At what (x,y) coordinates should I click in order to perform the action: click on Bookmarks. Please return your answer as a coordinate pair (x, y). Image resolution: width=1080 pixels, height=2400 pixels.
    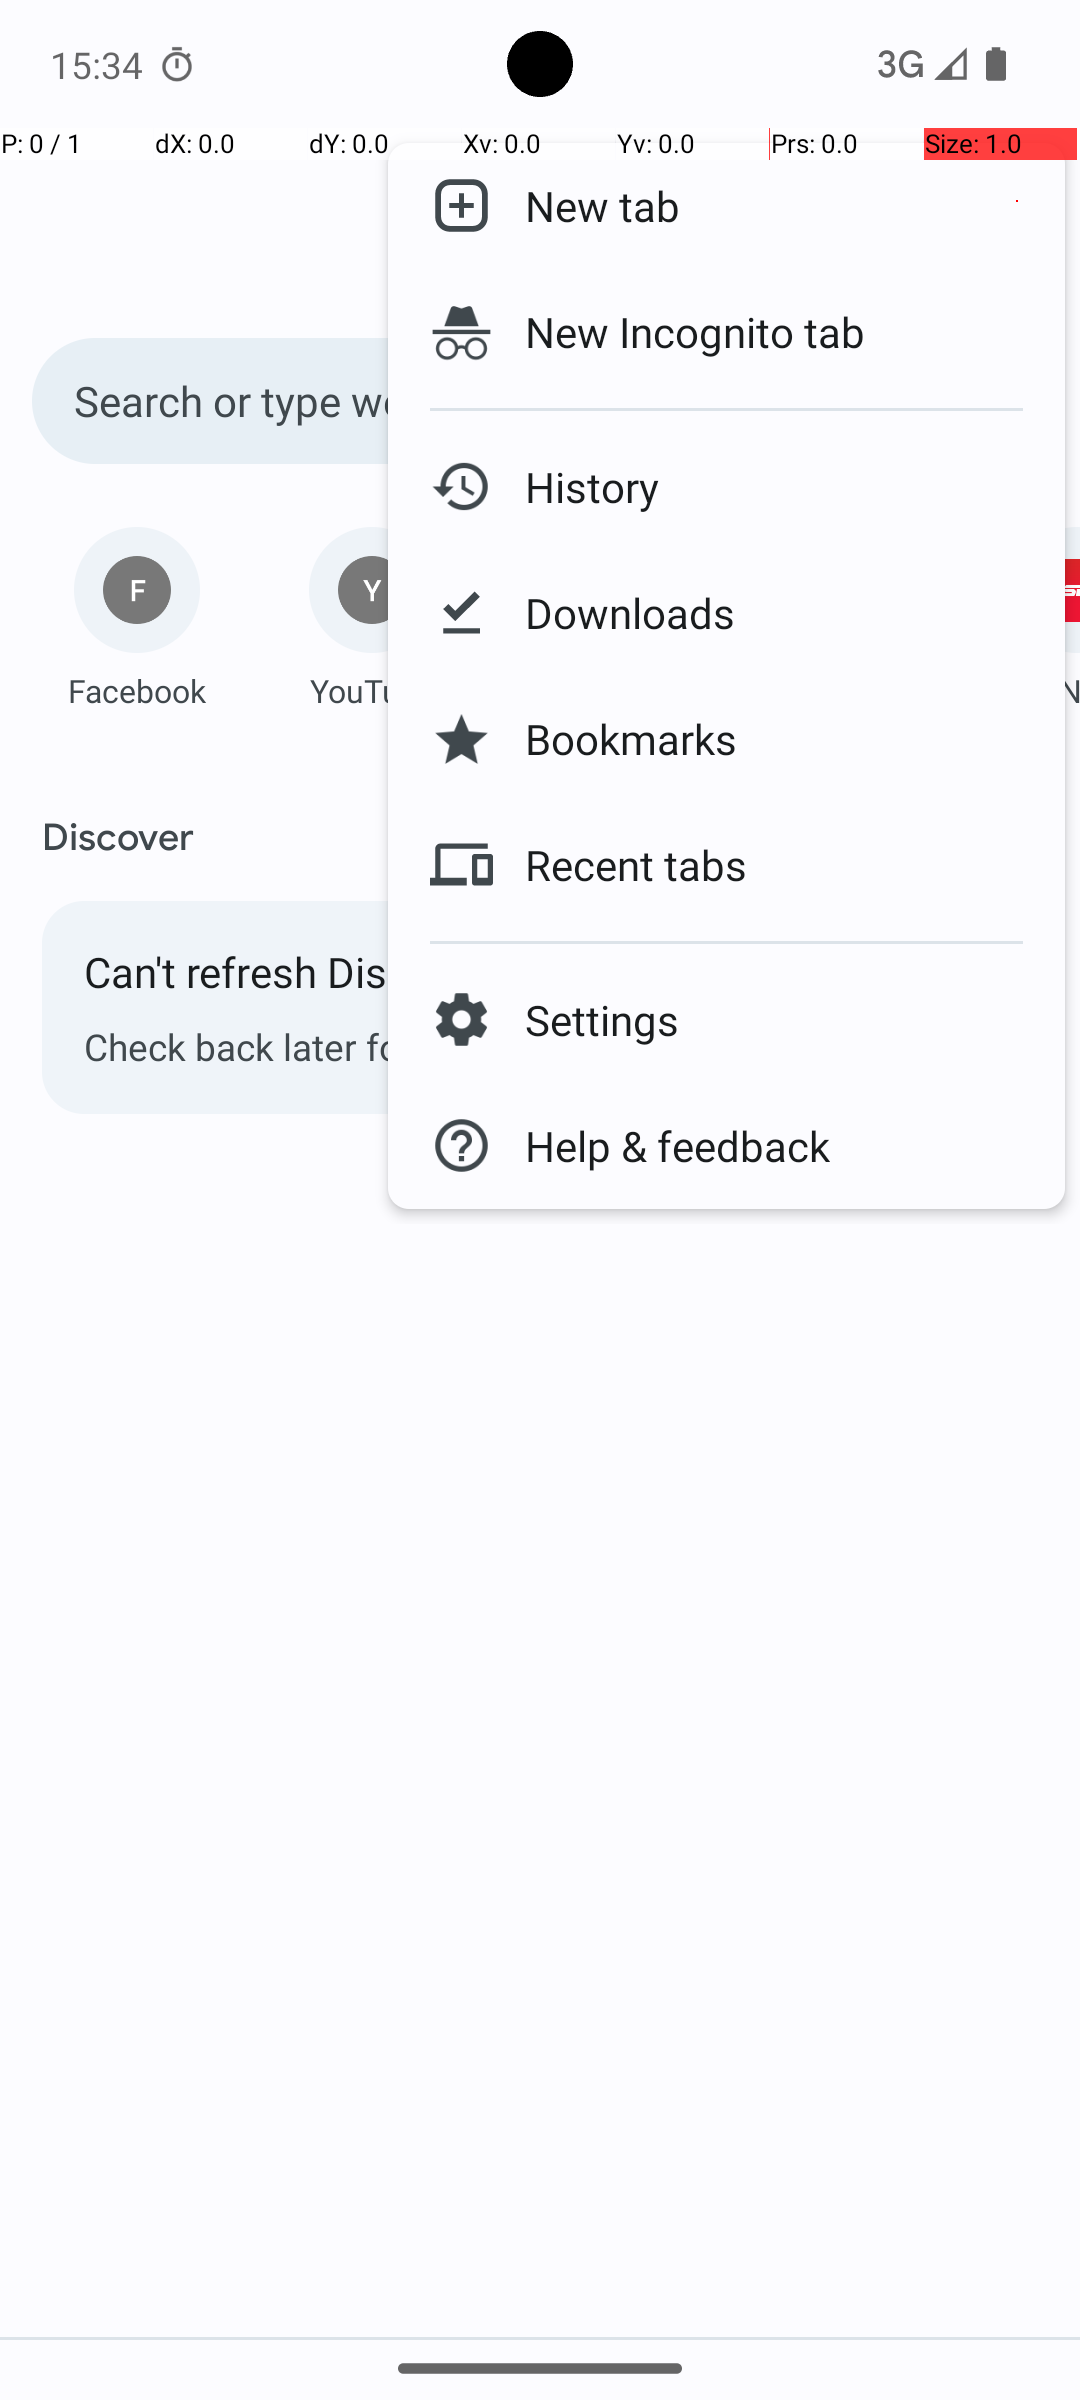
    Looking at the image, I should click on (615, 739).